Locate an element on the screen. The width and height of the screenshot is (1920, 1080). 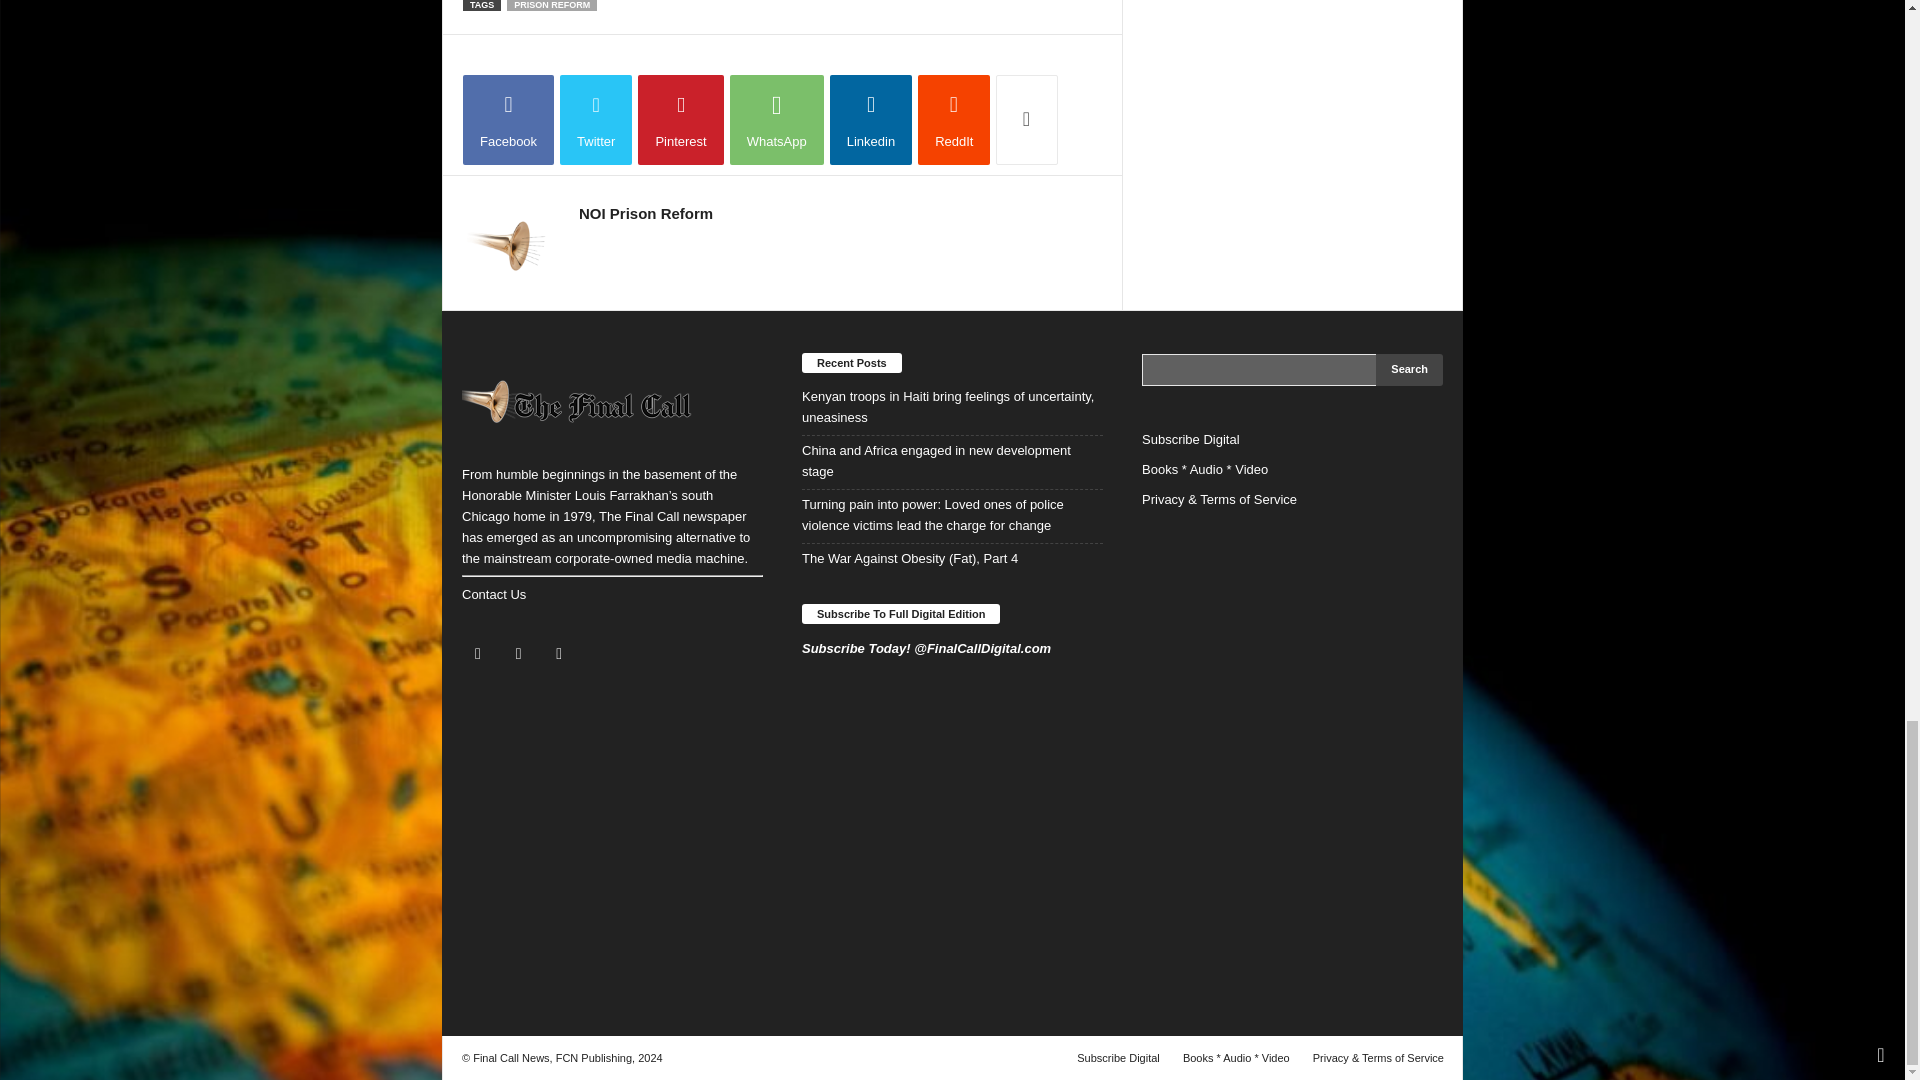
Search is located at coordinates (1410, 370).